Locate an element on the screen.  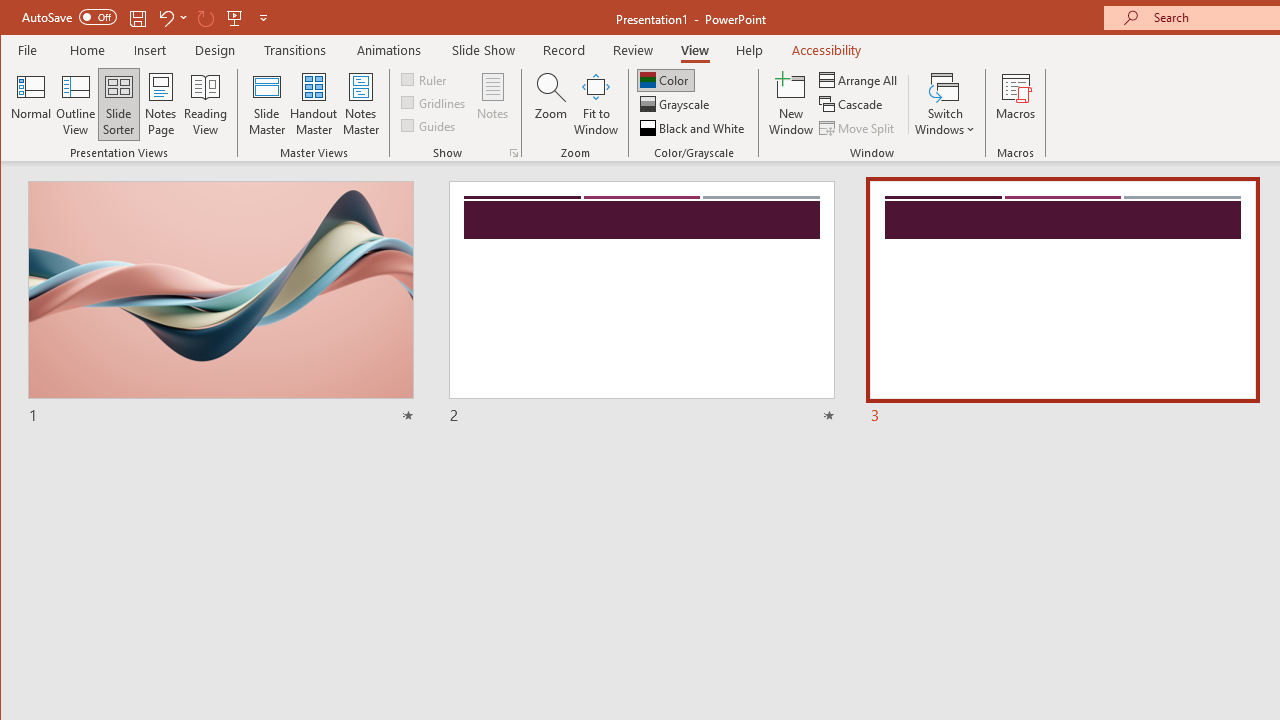
Handout Master is located at coordinates (314, 104).